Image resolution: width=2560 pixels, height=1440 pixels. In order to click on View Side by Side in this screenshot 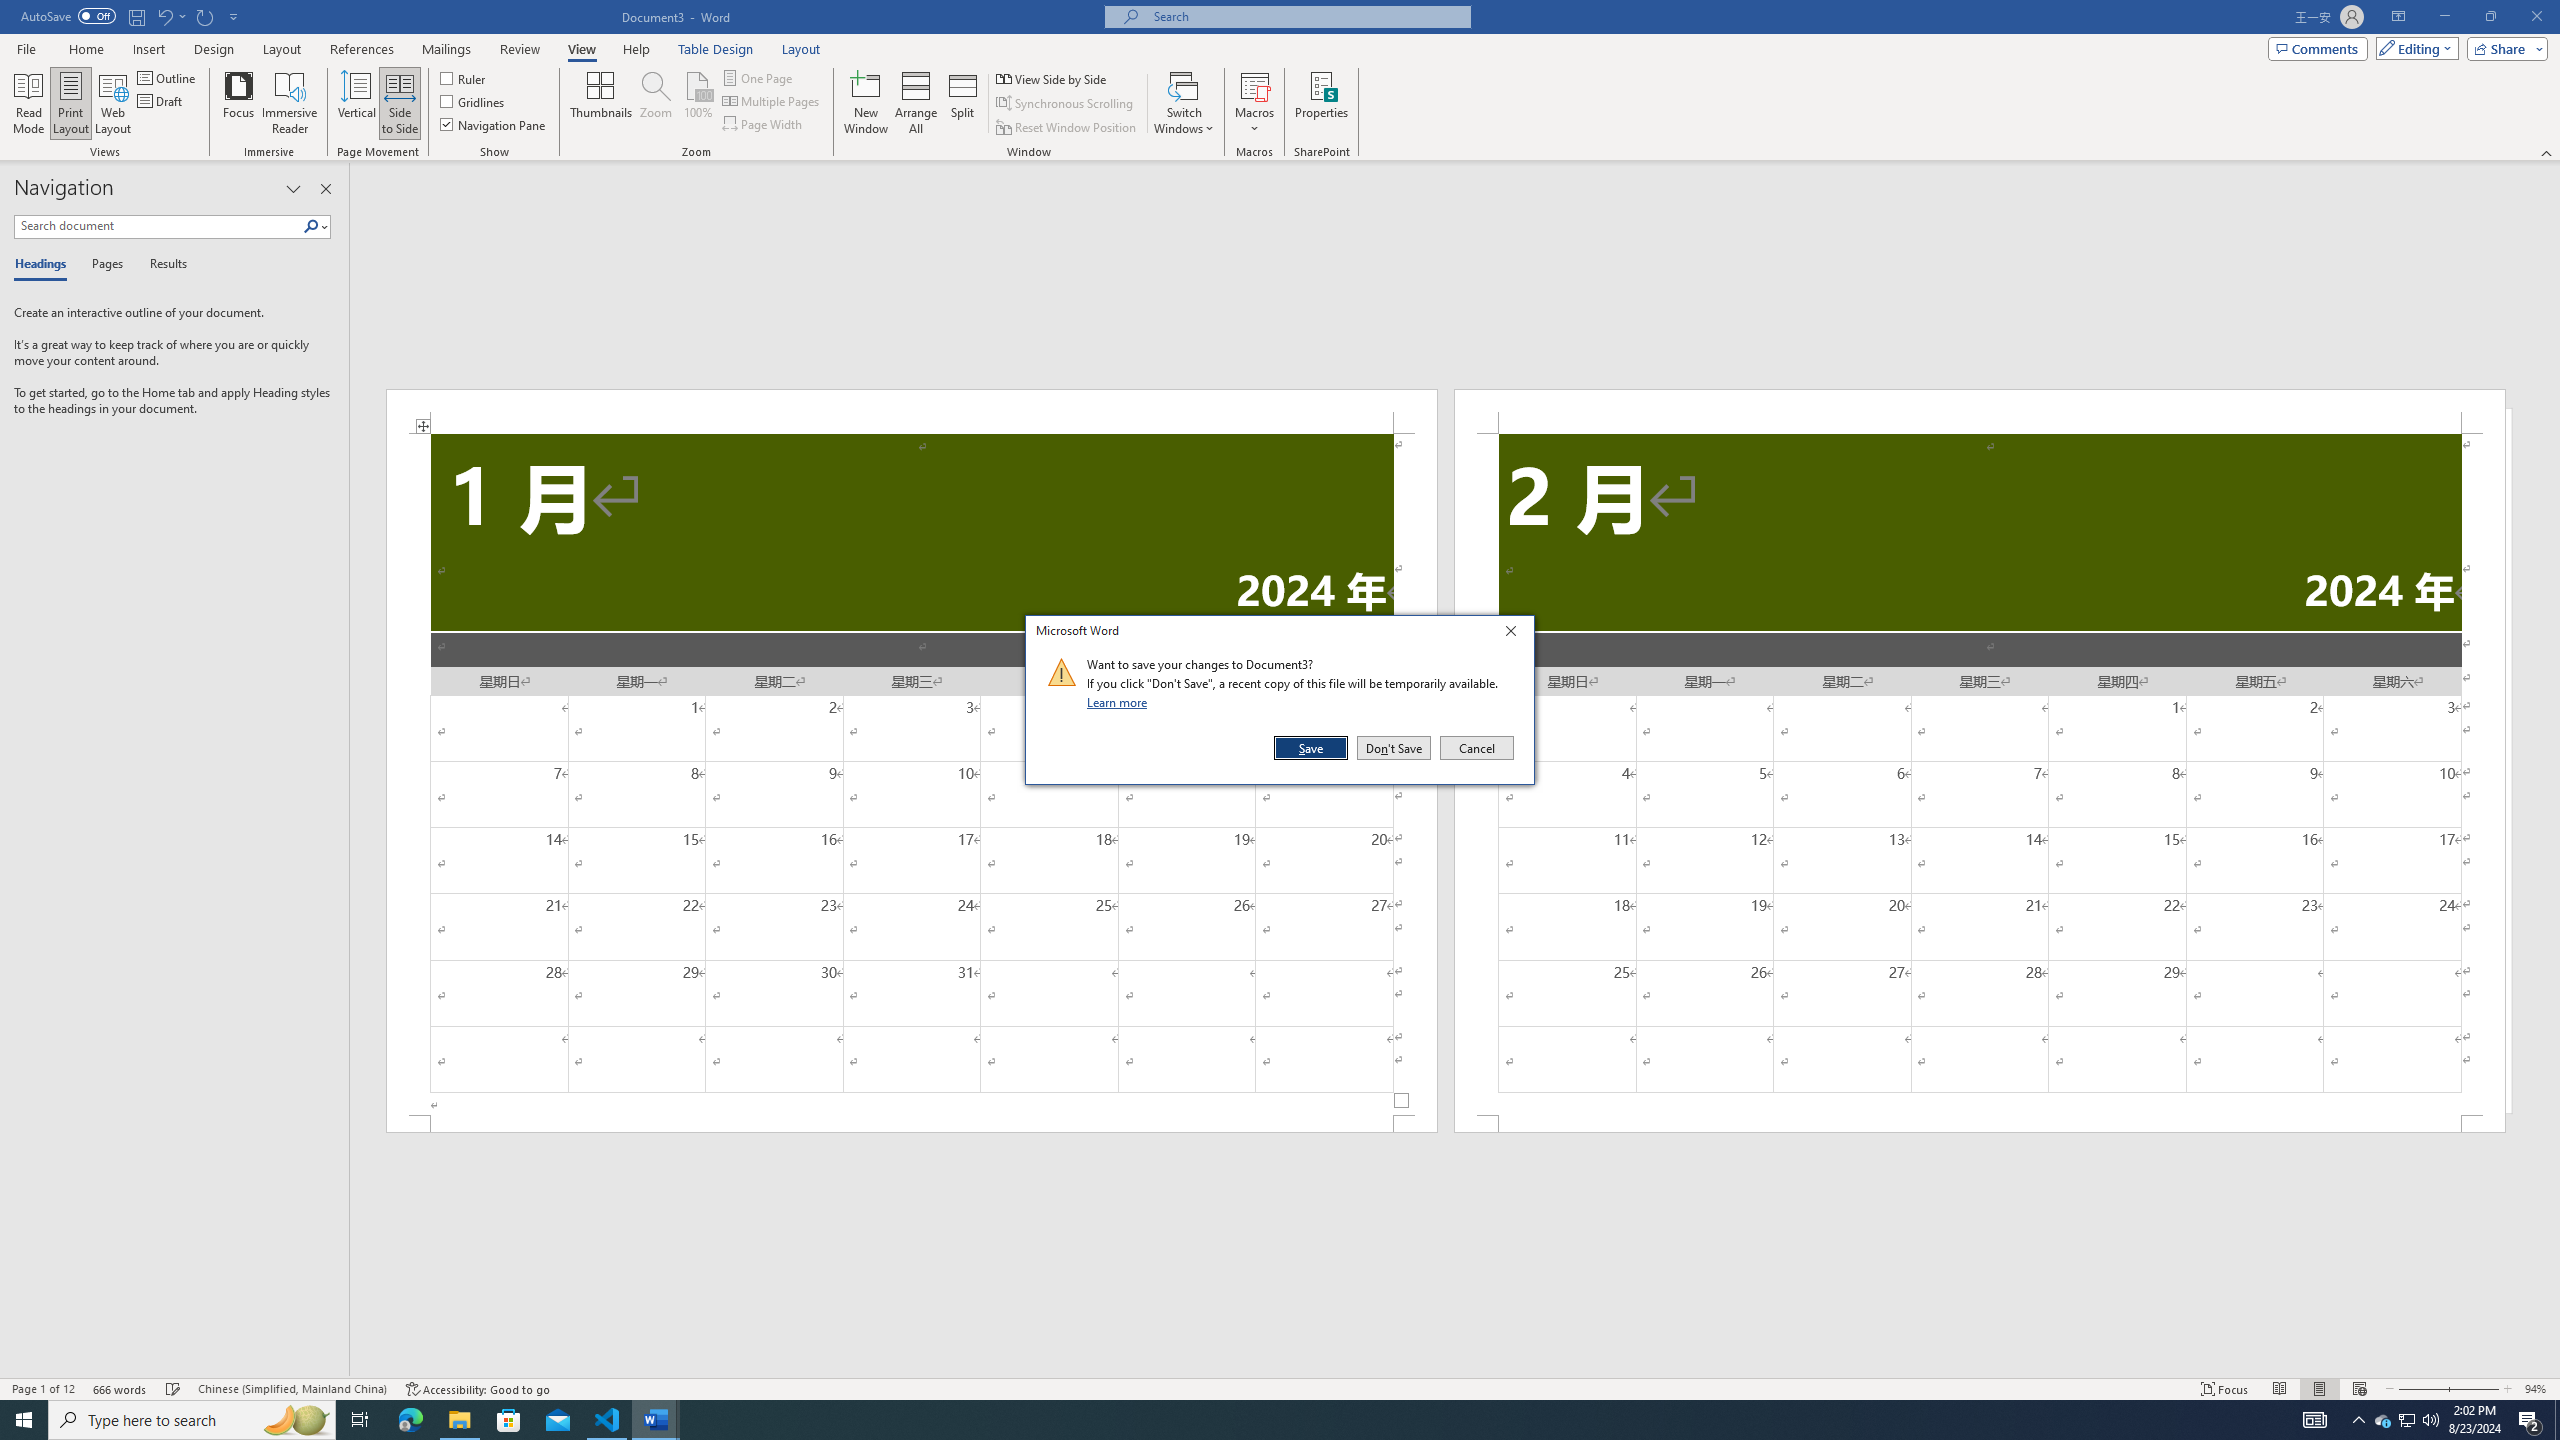, I will do `click(1053, 78)`.